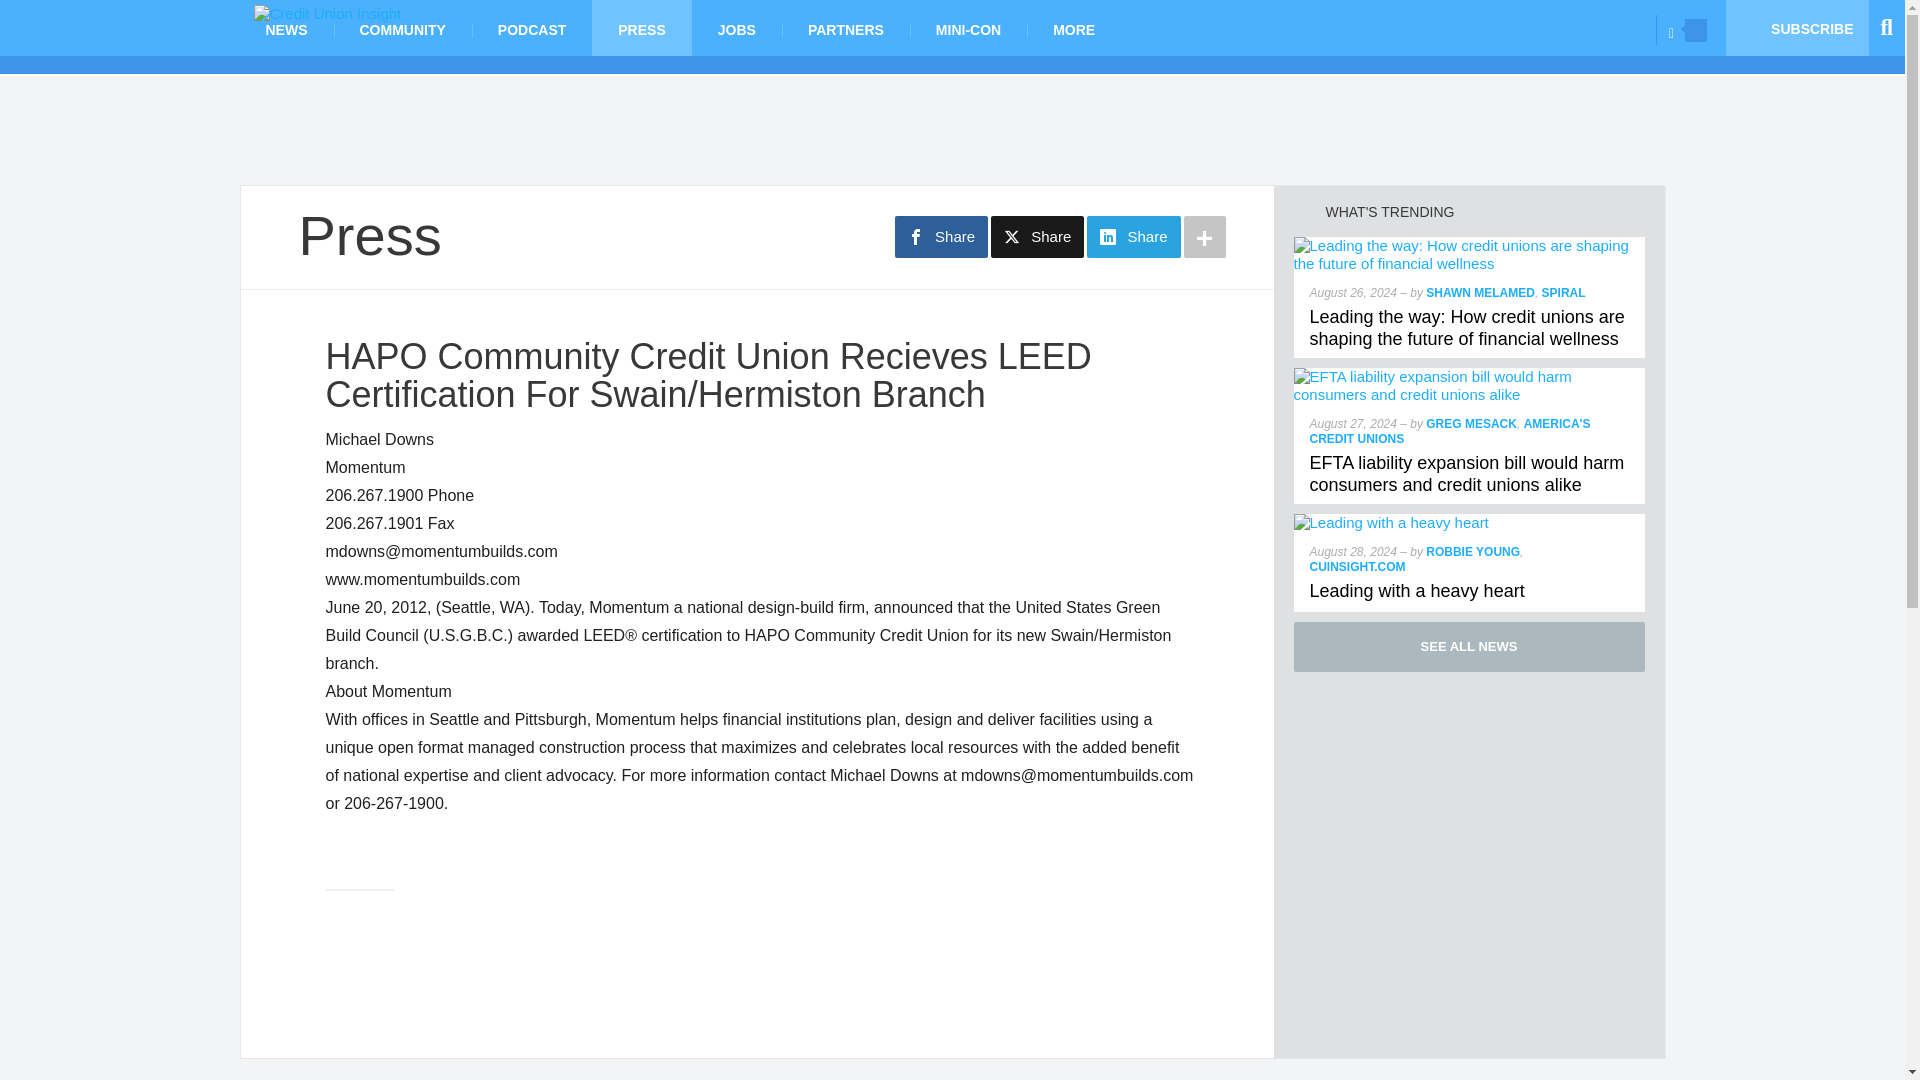 This screenshot has width=1920, height=1080. What do you see at coordinates (1074, 28) in the screenshot?
I see `MORE` at bounding box center [1074, 28].